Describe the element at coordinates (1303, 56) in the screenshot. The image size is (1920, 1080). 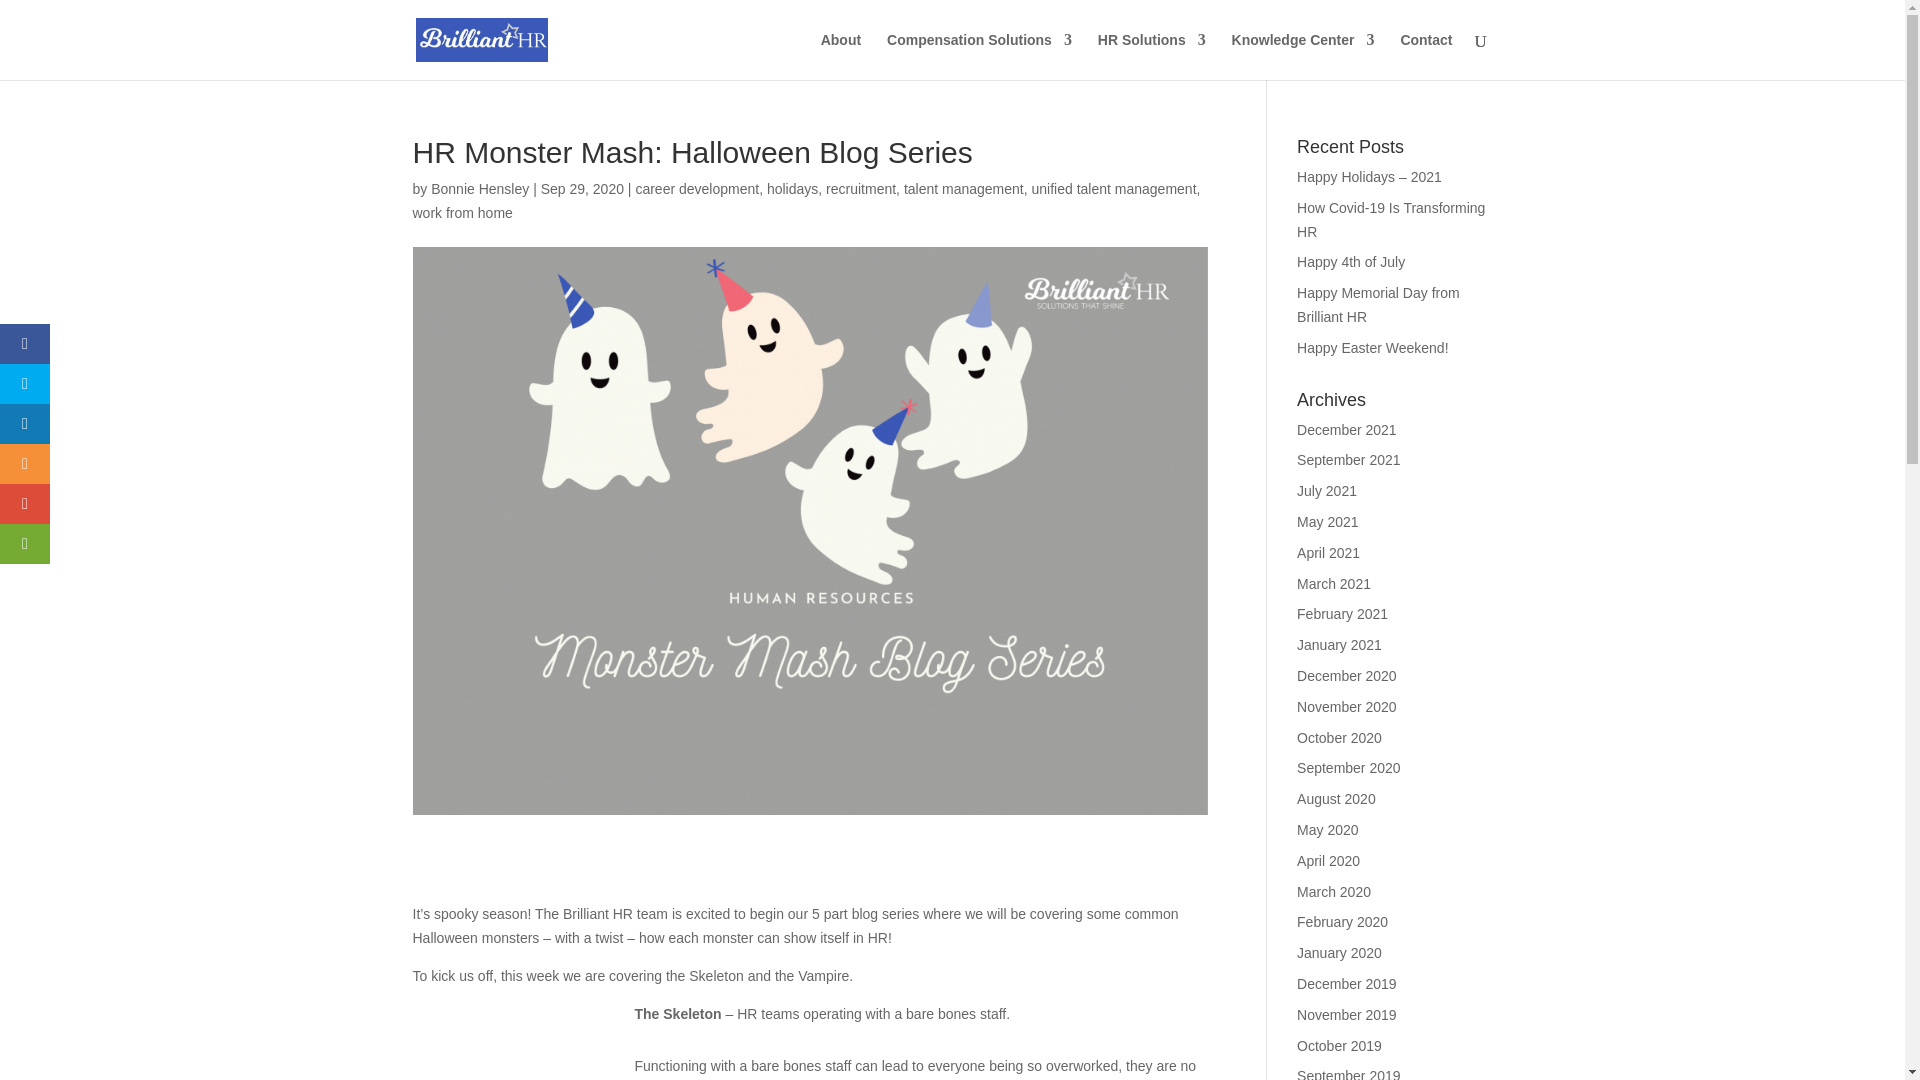
I see `Knowledge Center` at that location.